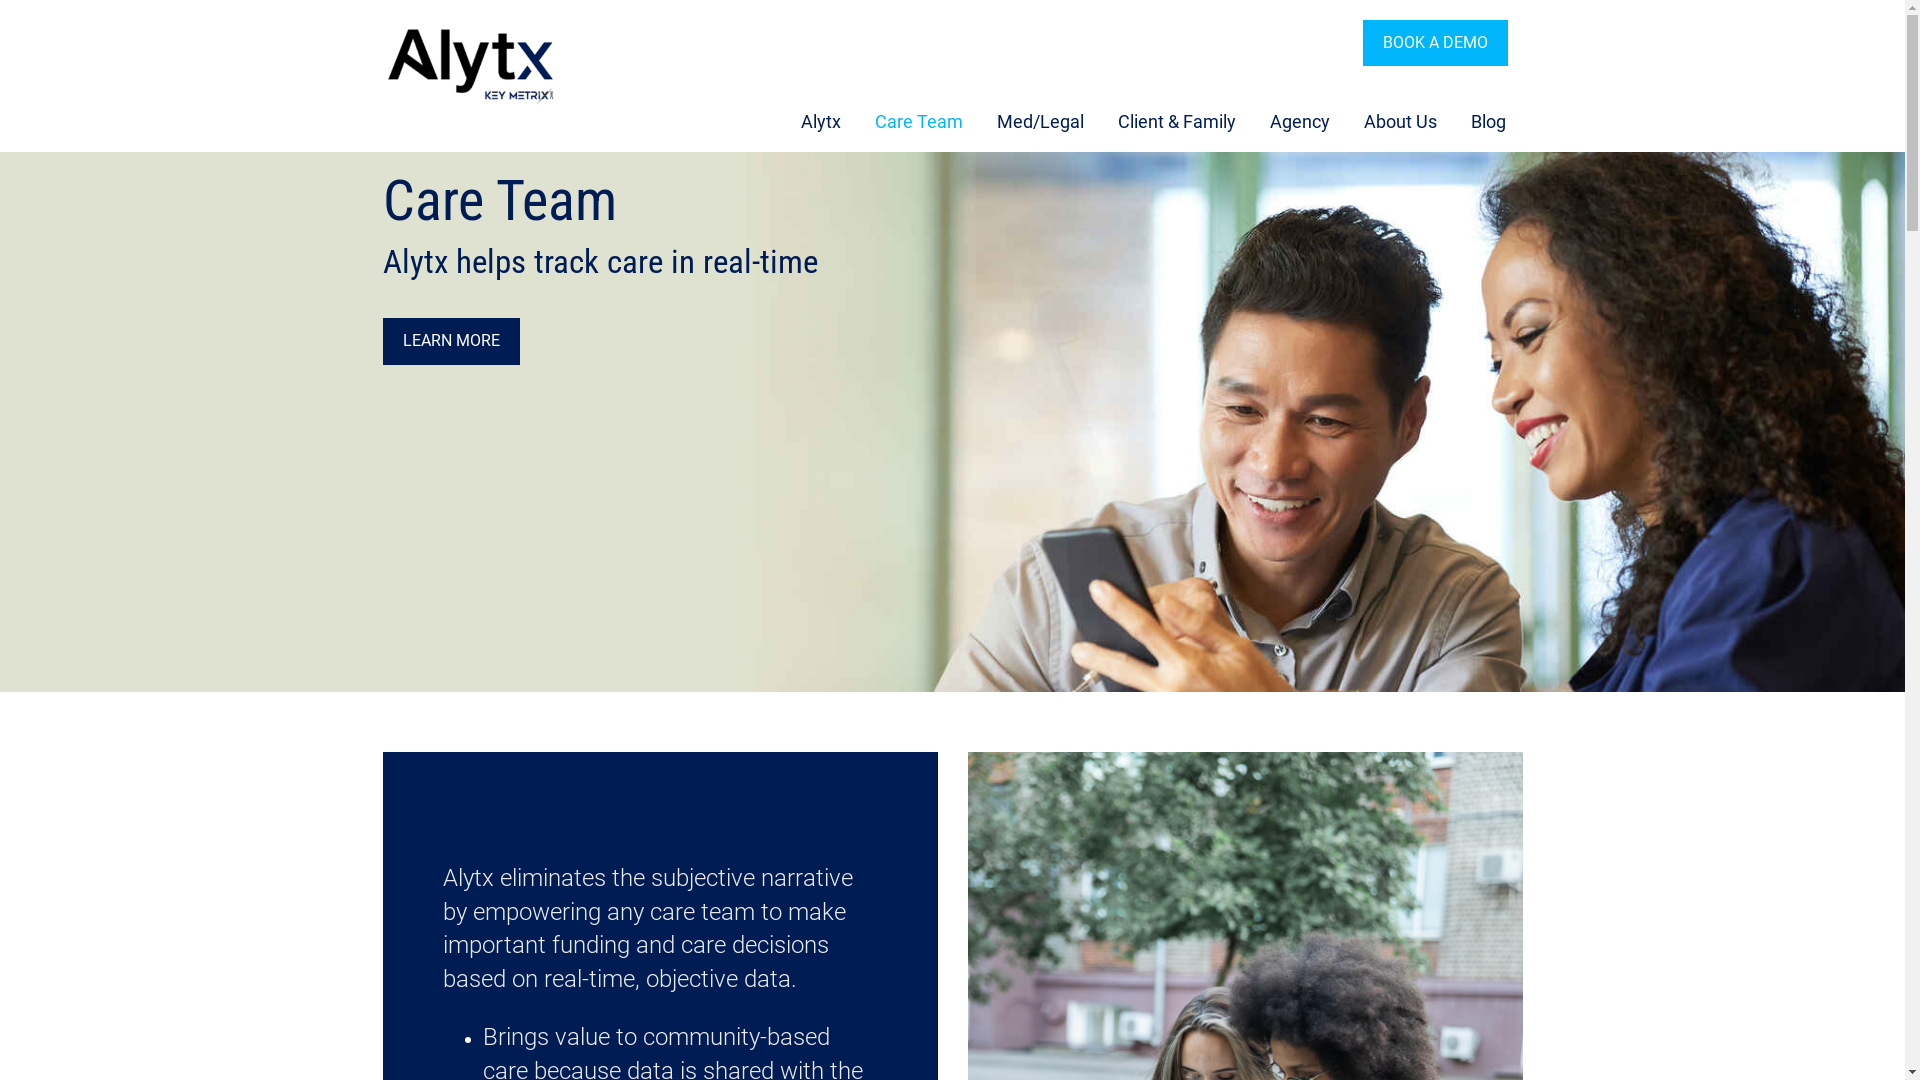 The image size is (1920, 1080). Describe the element at coordinates (1400, 122) in the screenshot. I see `About Us` at that location.